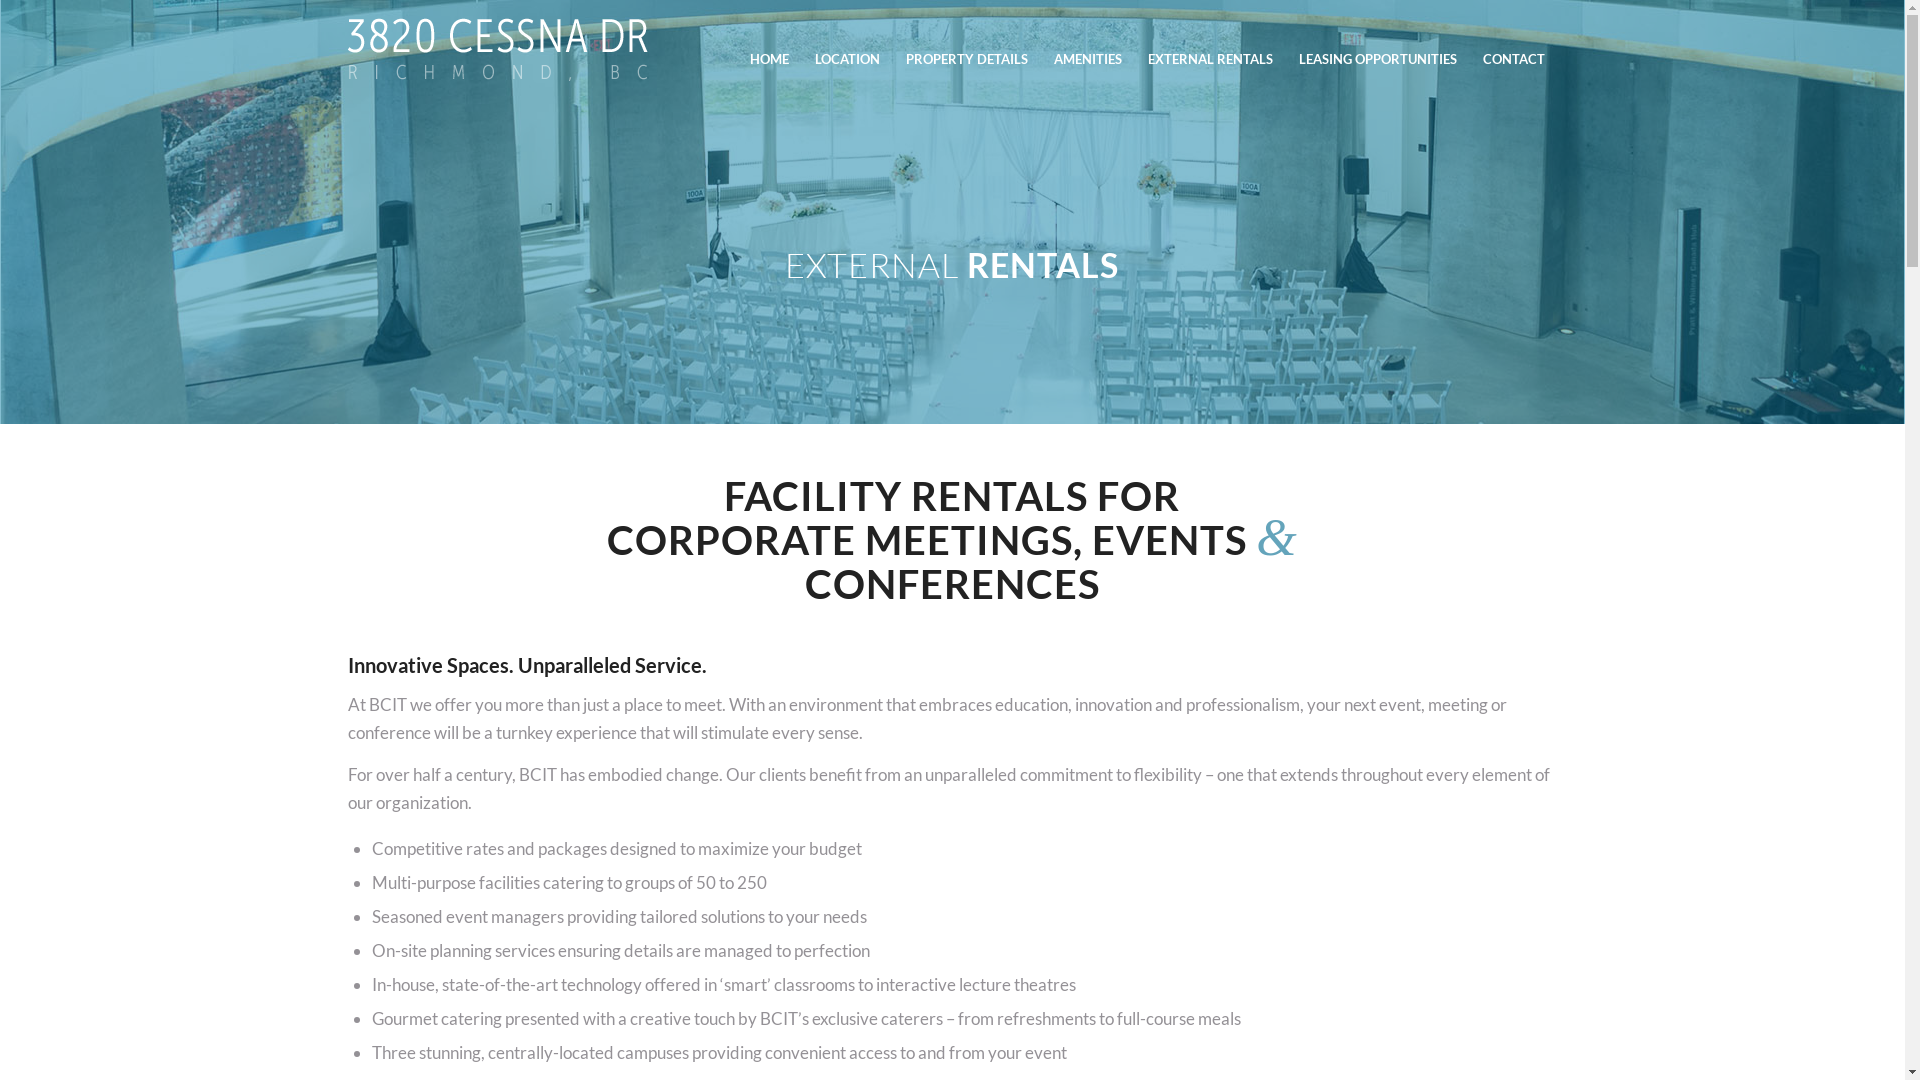 Image resolution: width=1920 pixels, height=1080 pixels. Describe the element at coordinates (1514, 59) in the screenshot. I see `CONTACT` at that location.